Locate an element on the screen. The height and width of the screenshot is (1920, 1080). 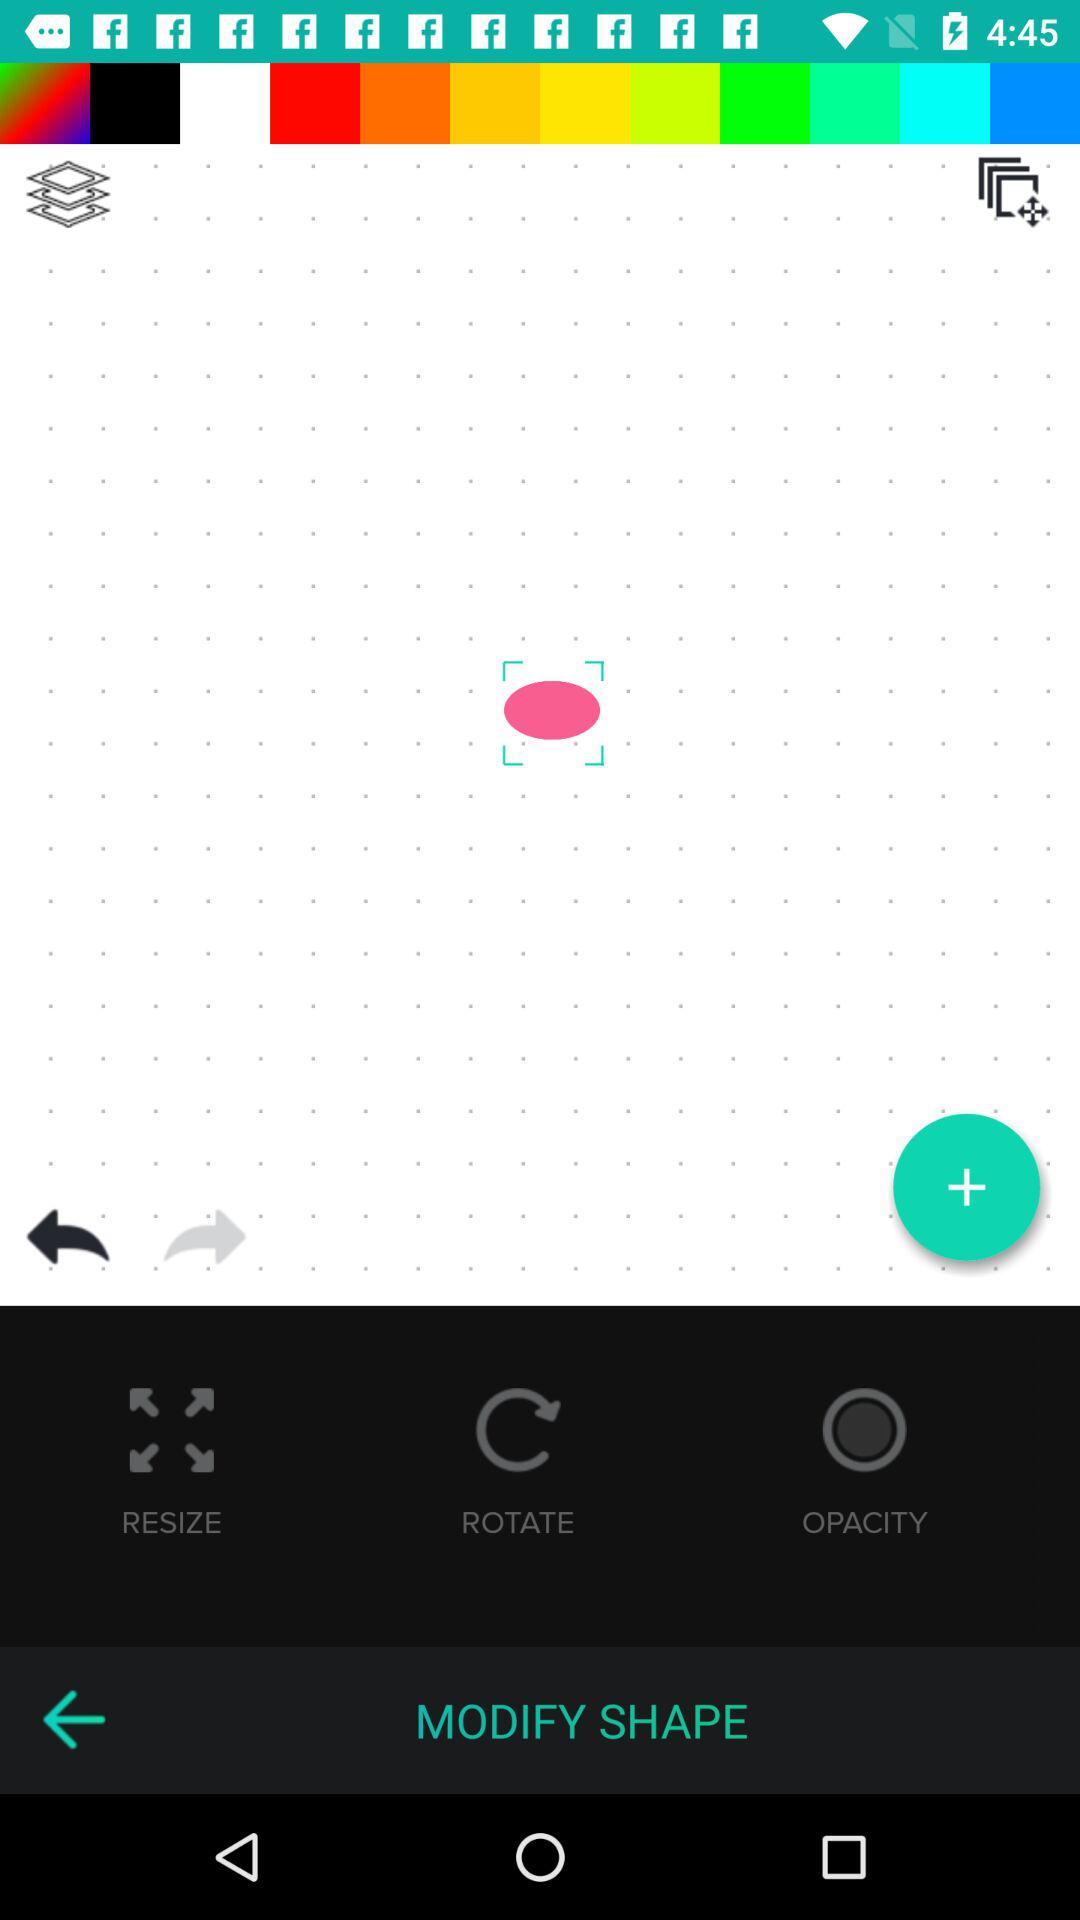
lets you create powerful branding for your business in a matter of minutes is located at coordinates (73, 1720).